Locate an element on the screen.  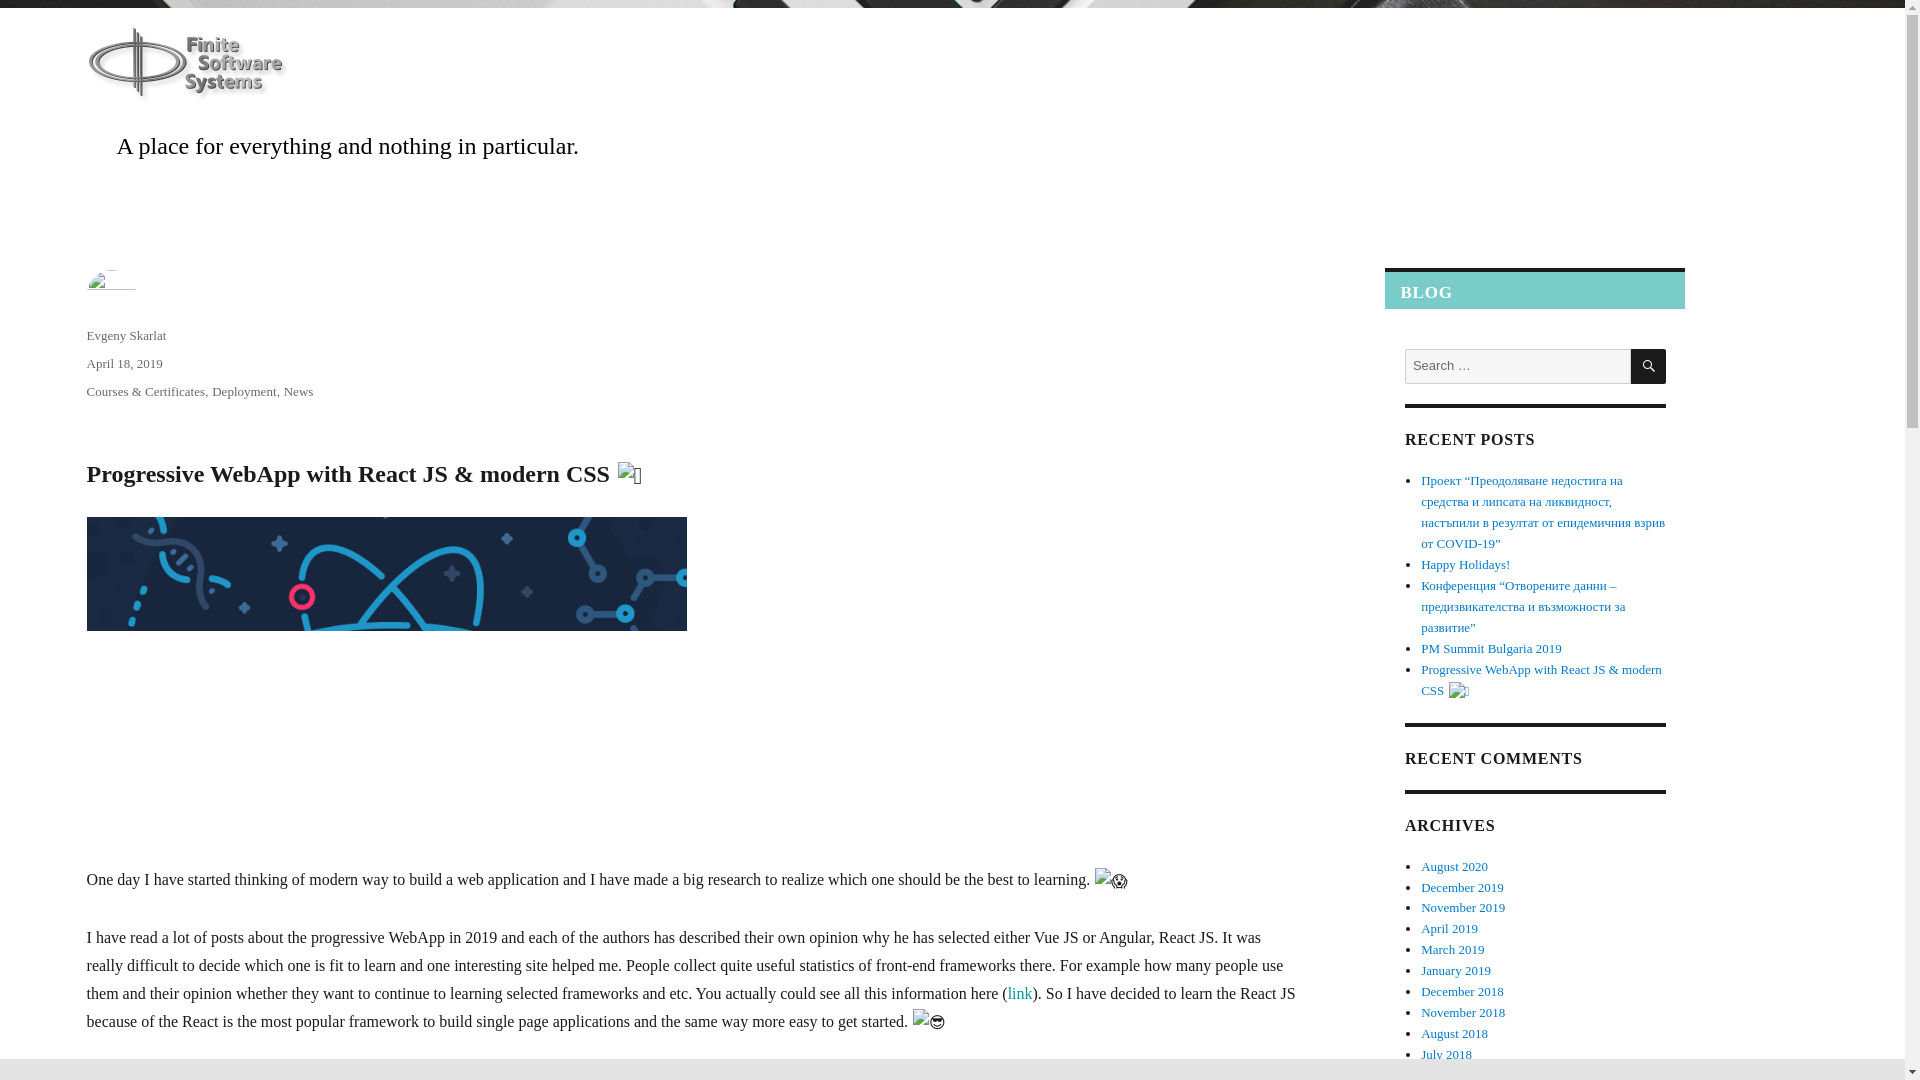
A place for everything and nothing in particular. is located at coordinates (348, 145).